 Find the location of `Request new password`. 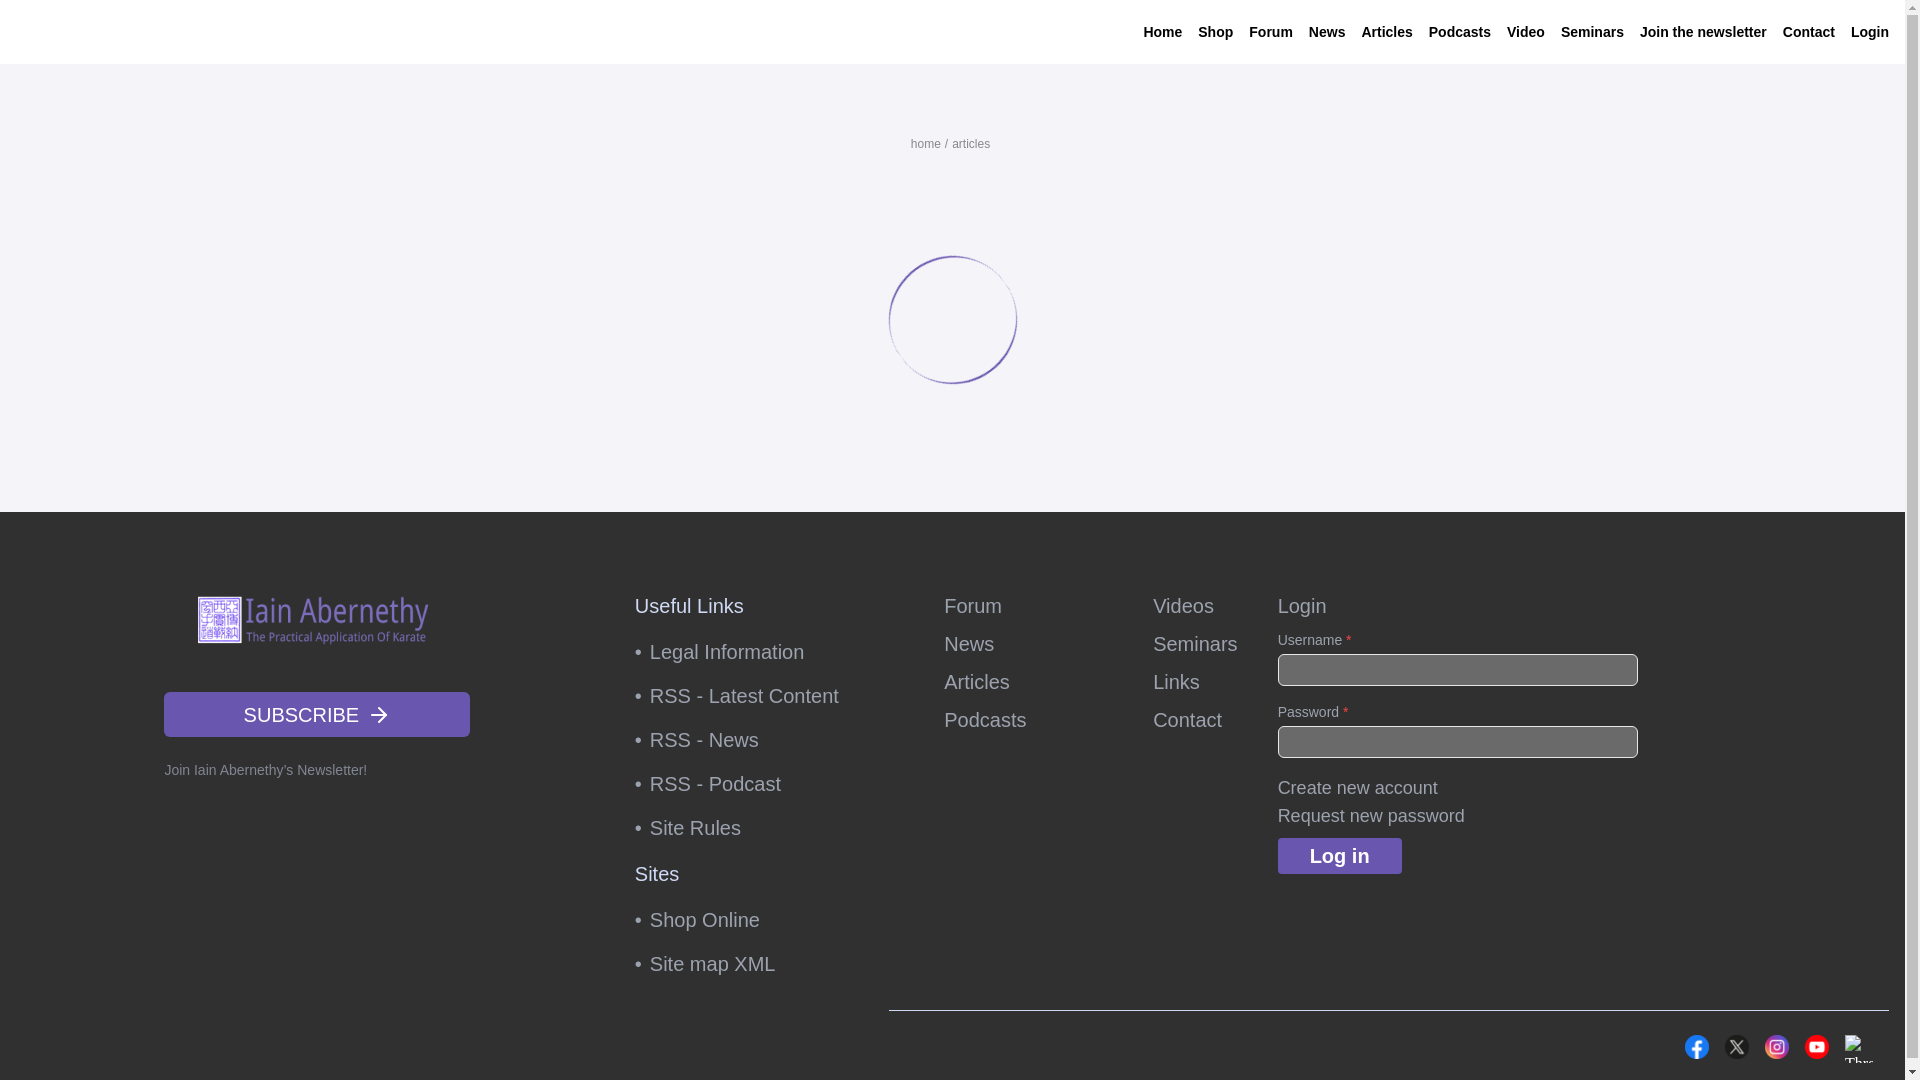

Request new password is located at coordinates (1371, 816).